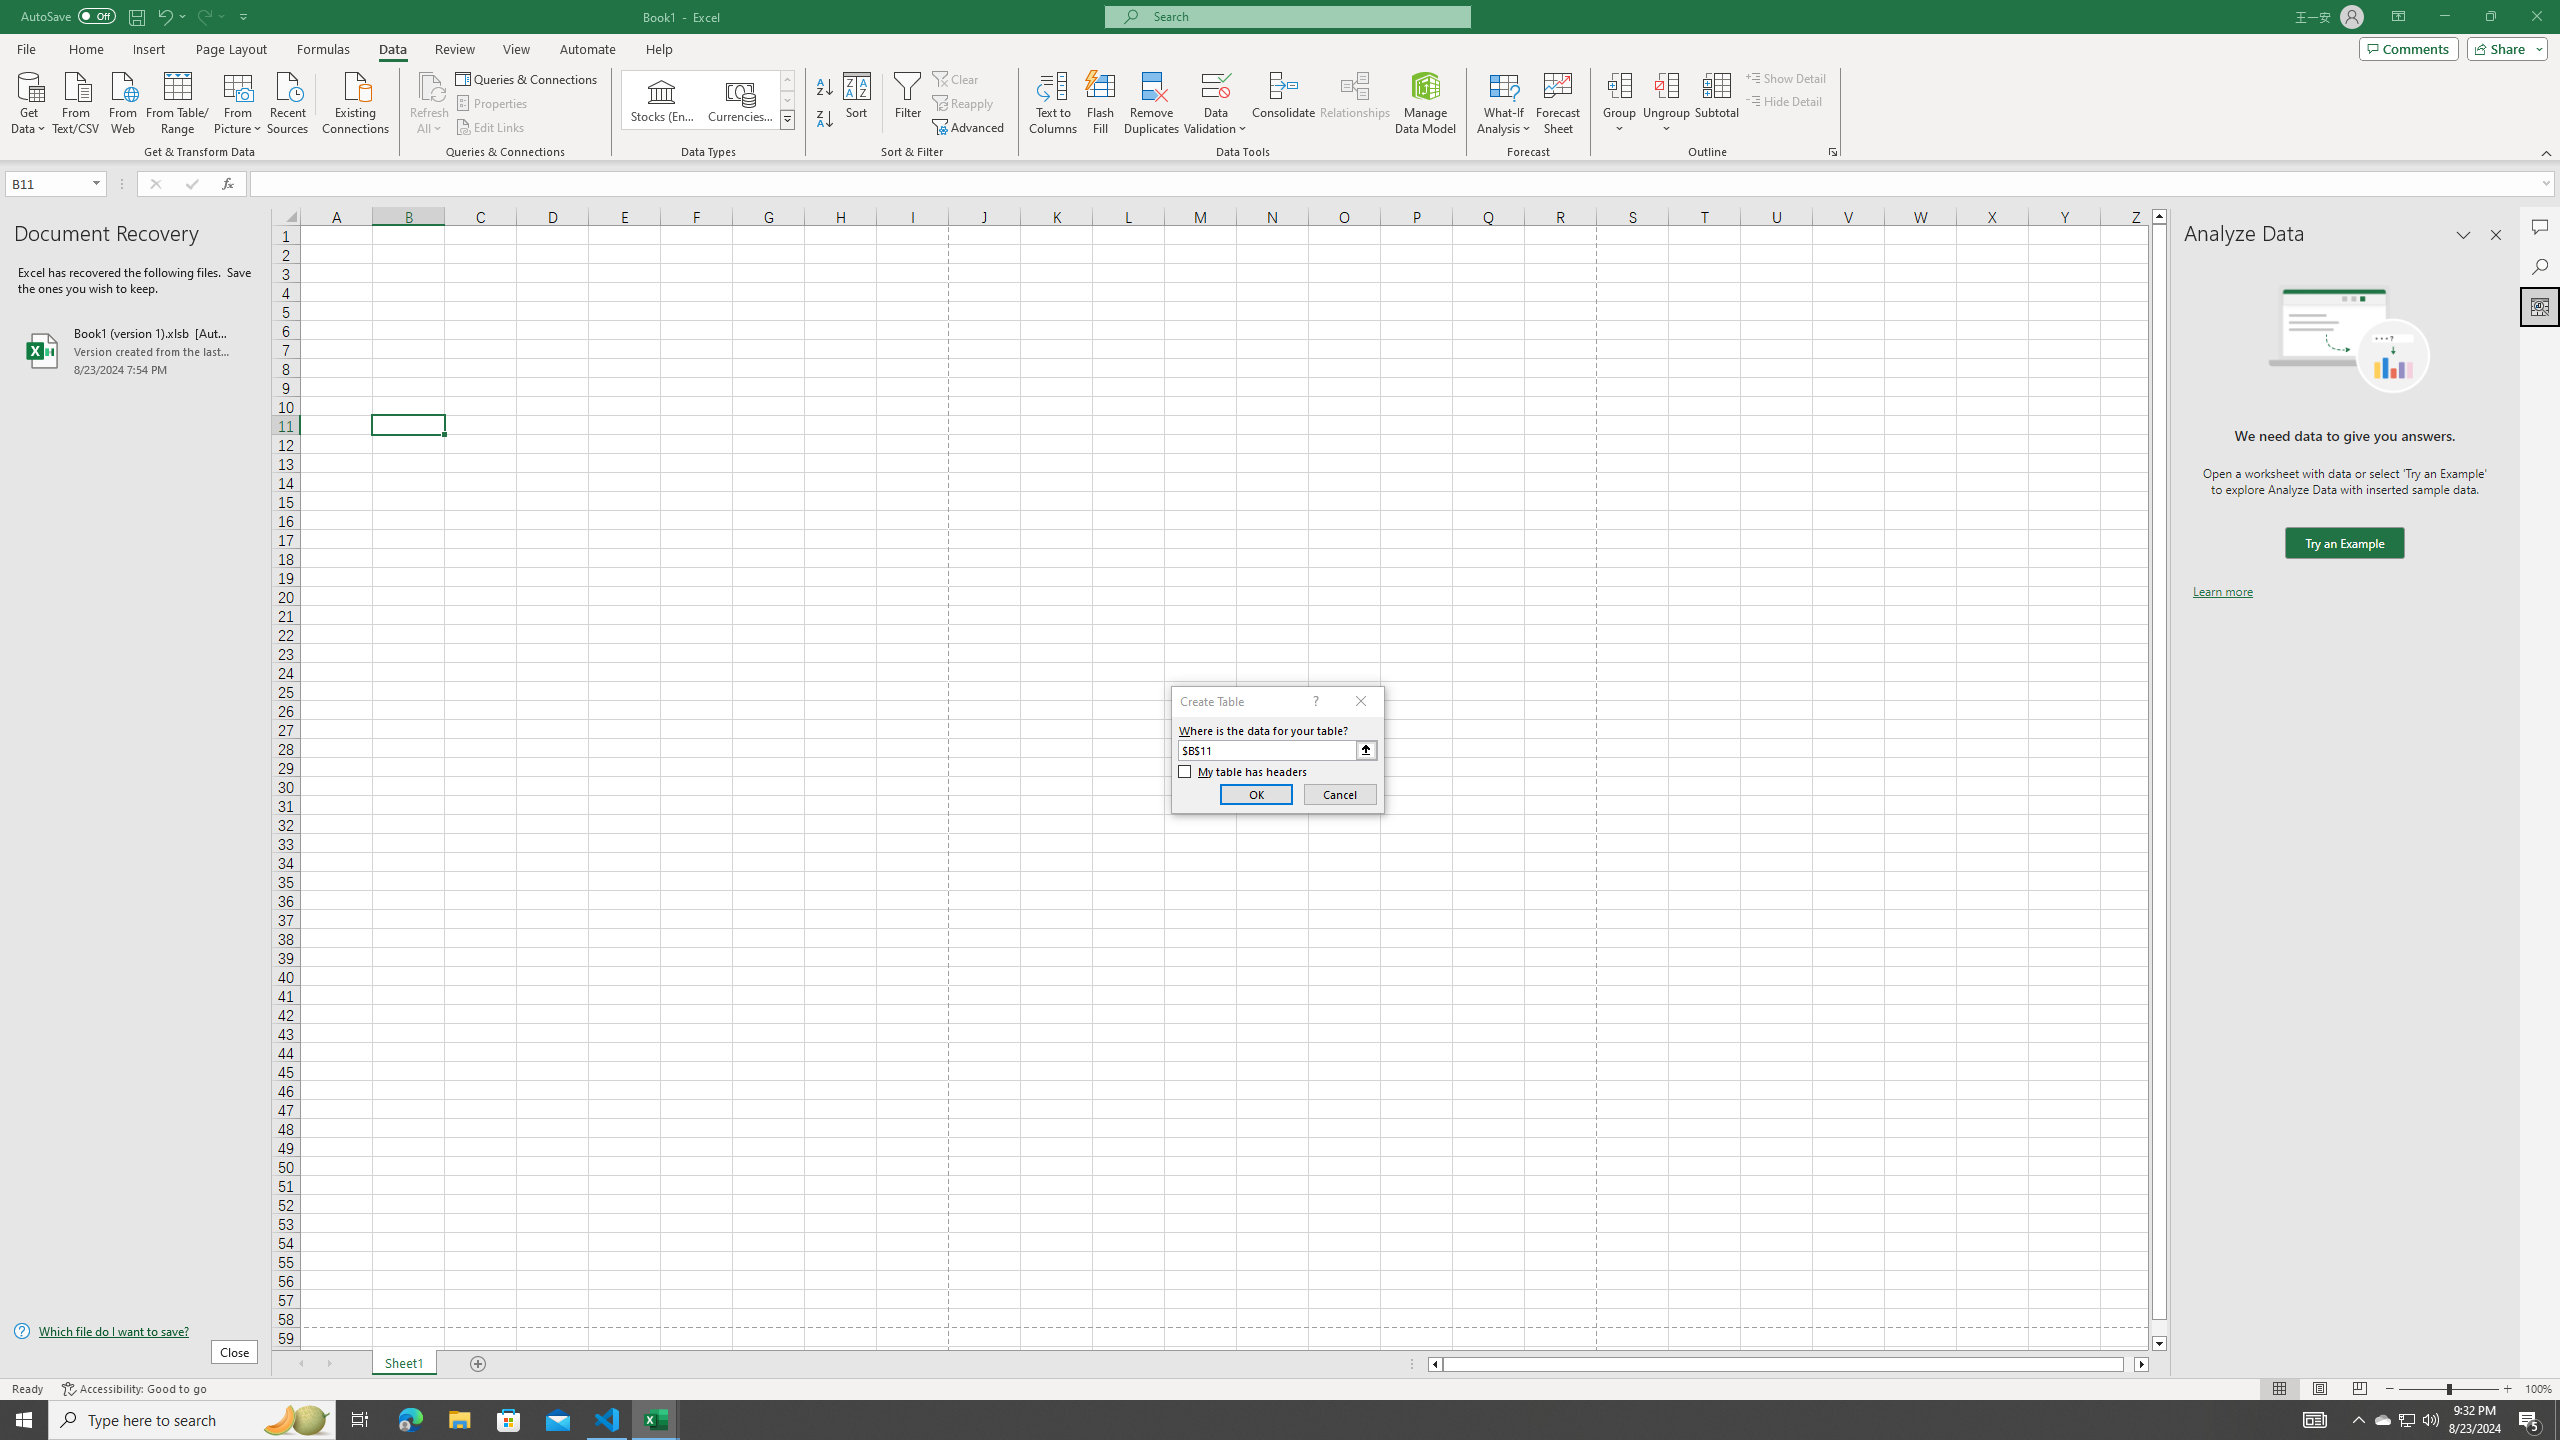 The image size is (2560, 1440). Describe the element at coordinates (528, 78) in the screenshot. I see `Queries & Connections` at that location.